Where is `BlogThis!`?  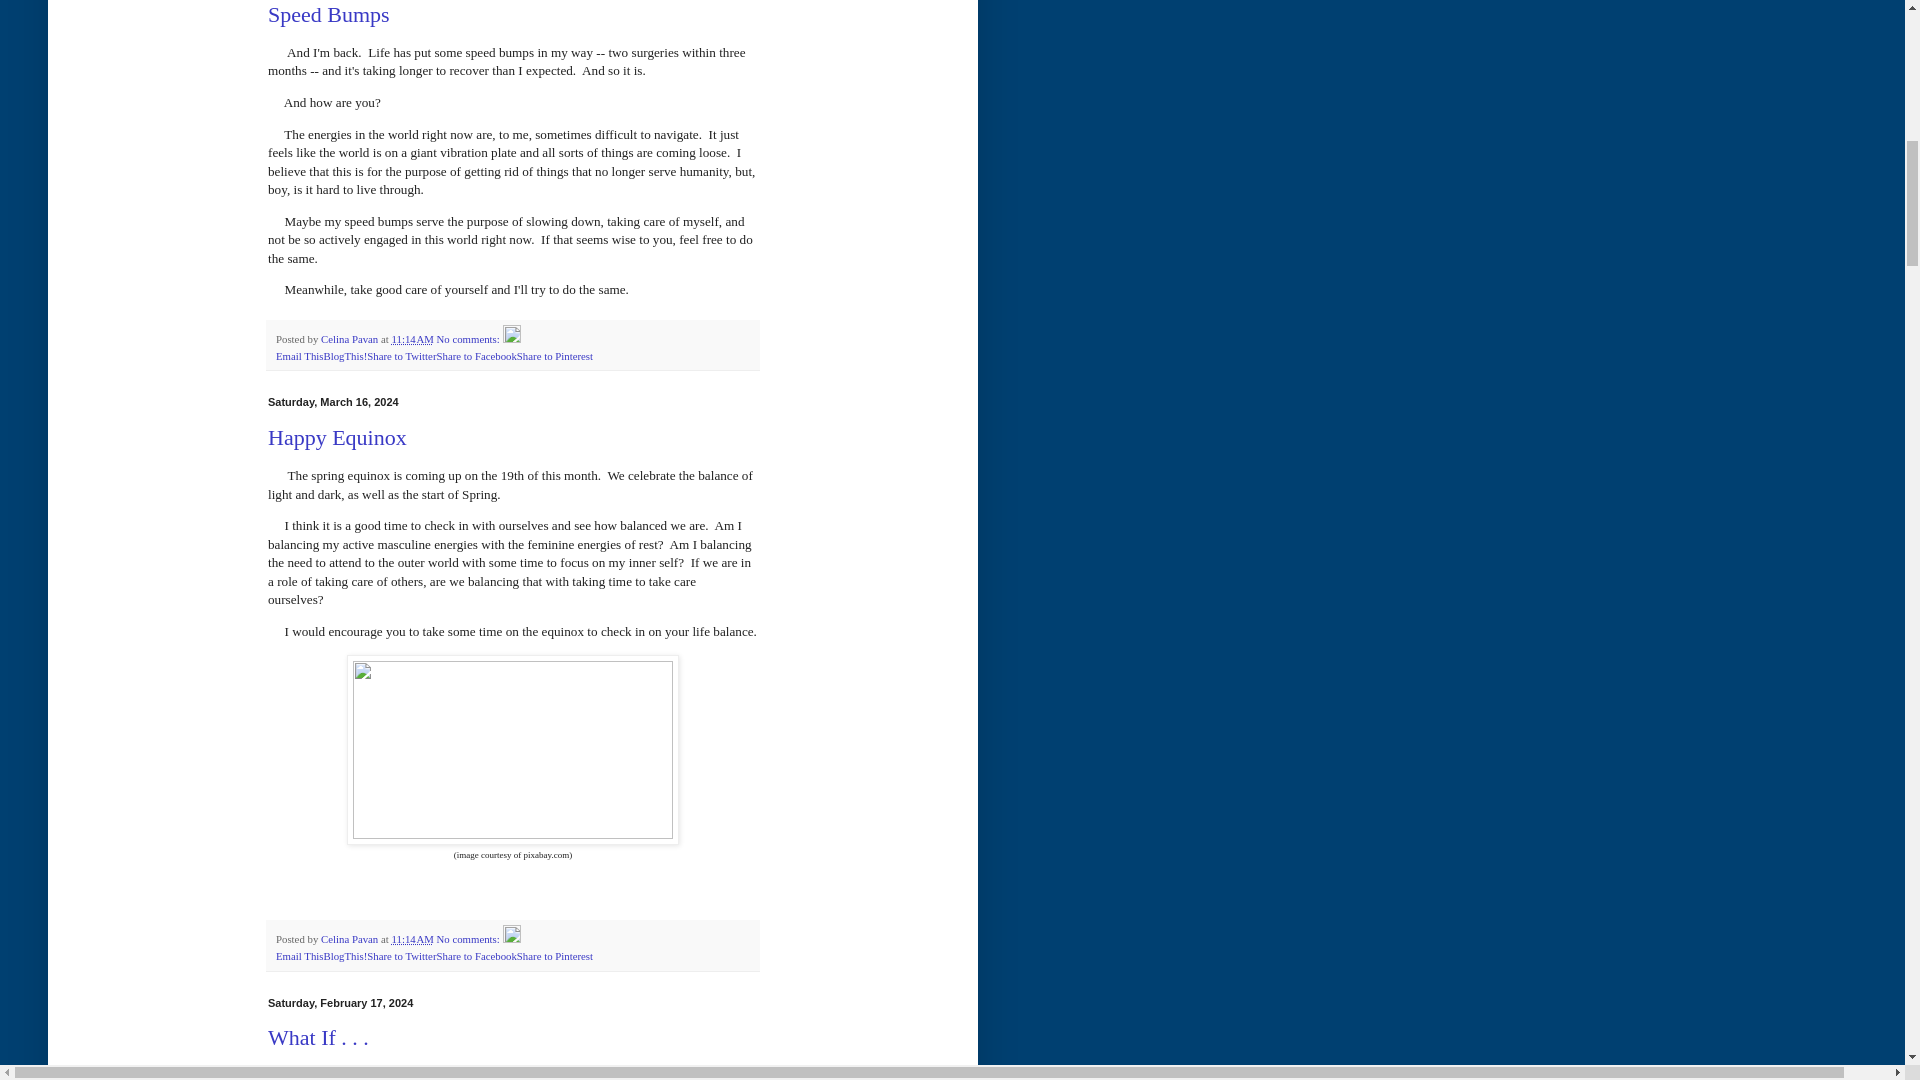 BlogThis! is located at coordinates (344, 956).